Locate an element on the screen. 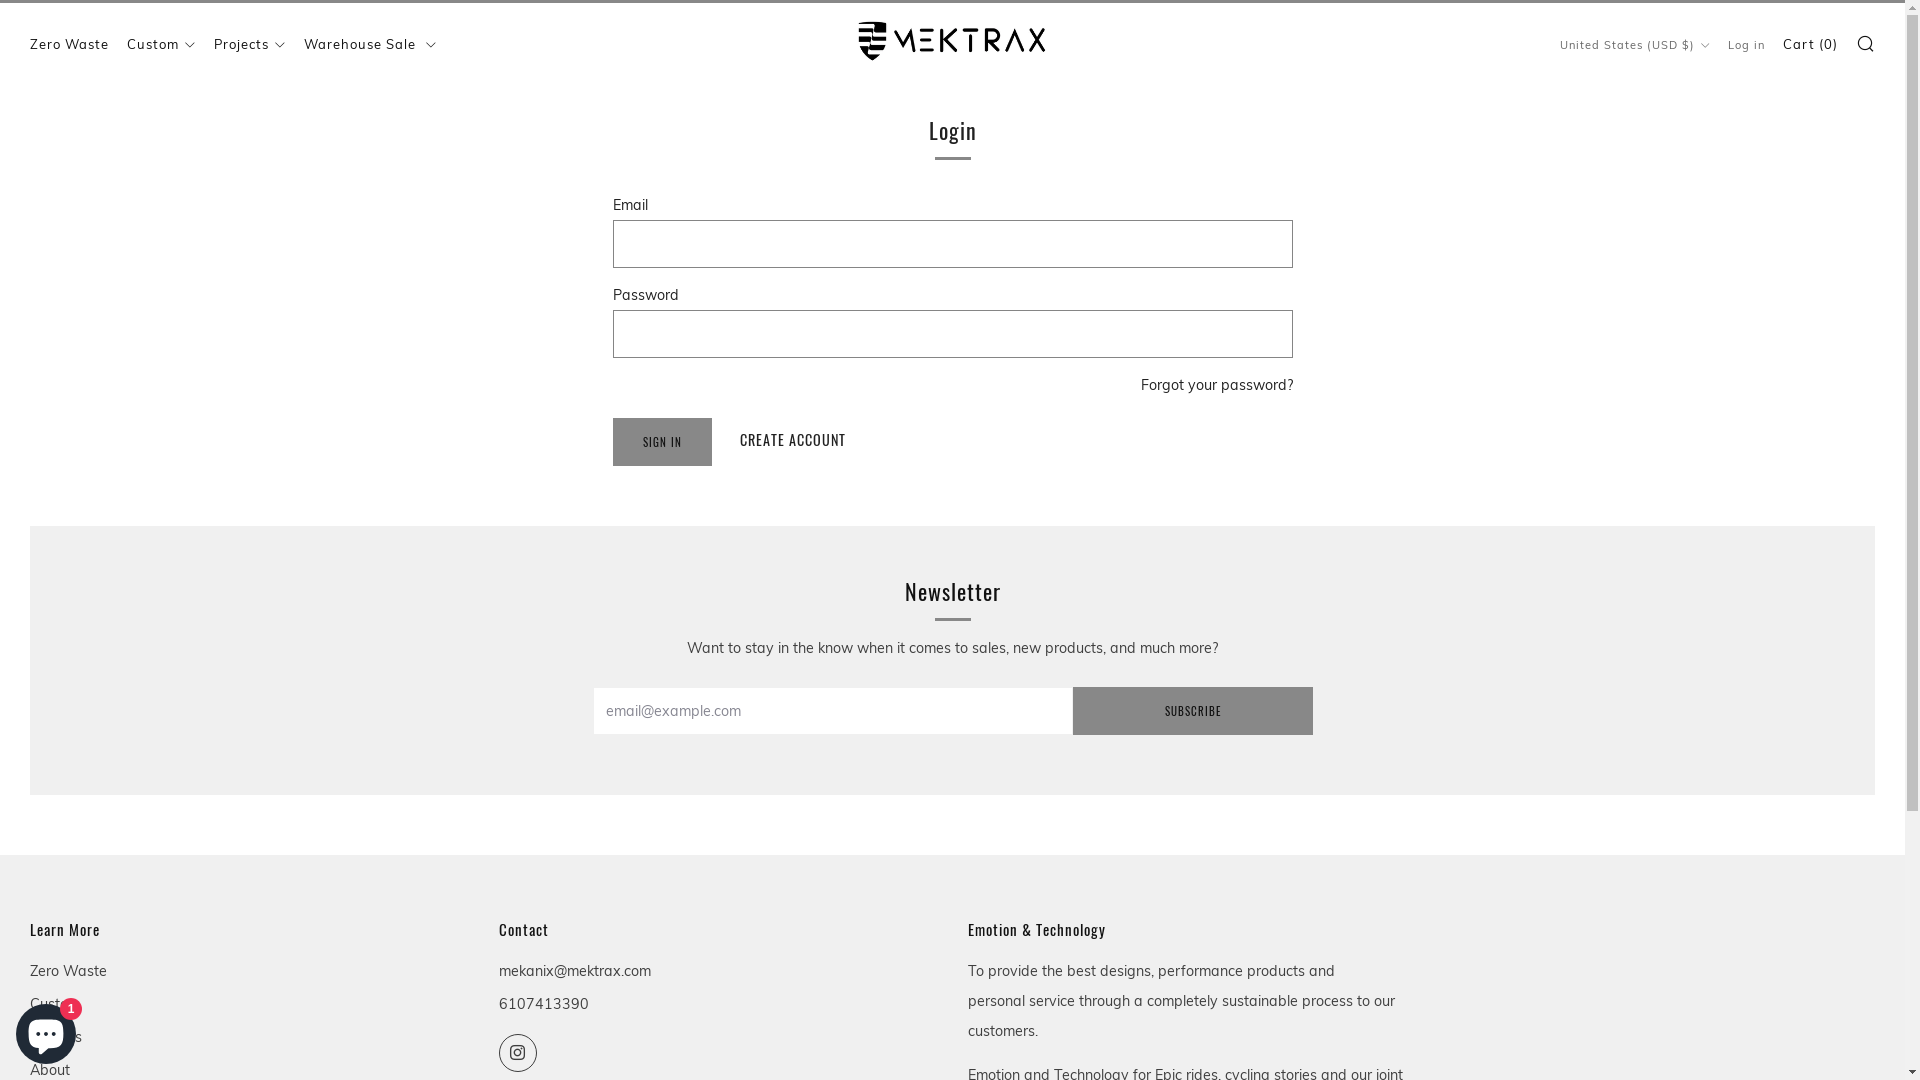  Projects is located at coordinates (250, 44).